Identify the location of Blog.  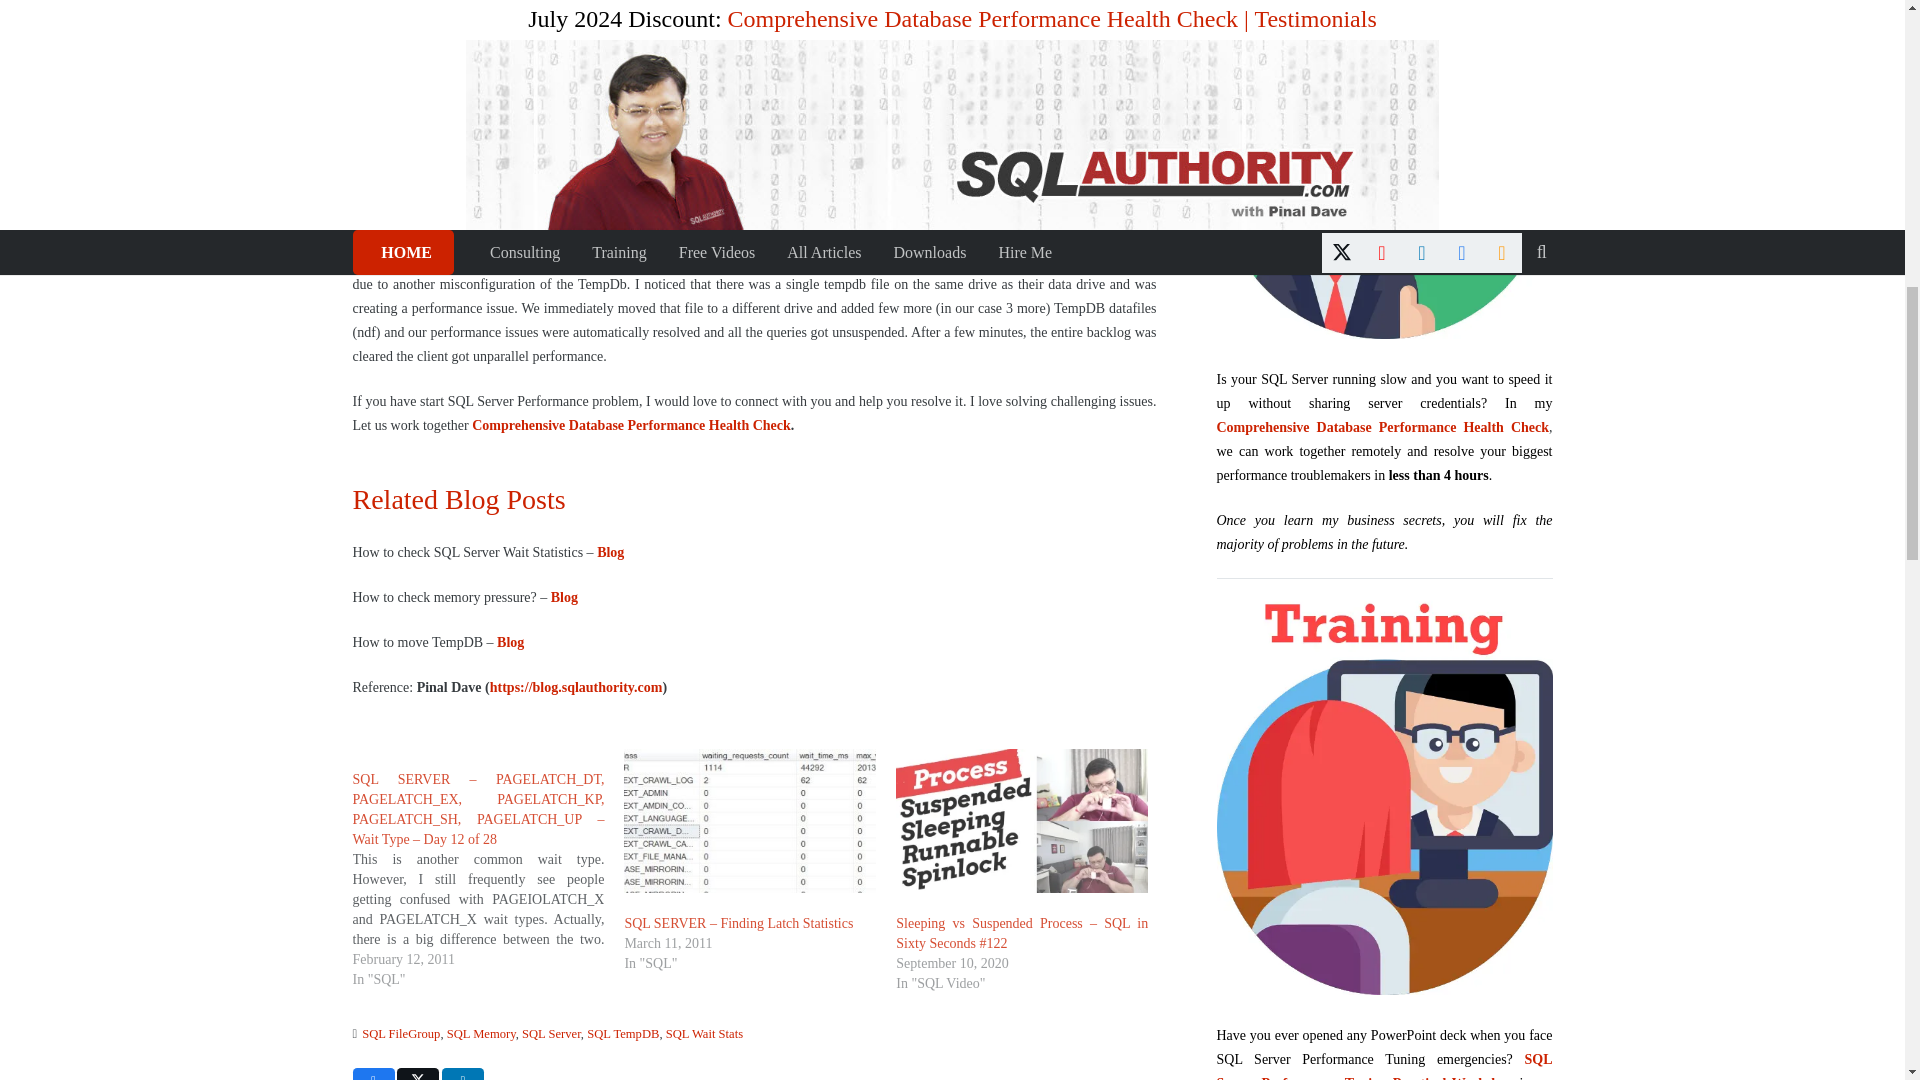
(610, 552).